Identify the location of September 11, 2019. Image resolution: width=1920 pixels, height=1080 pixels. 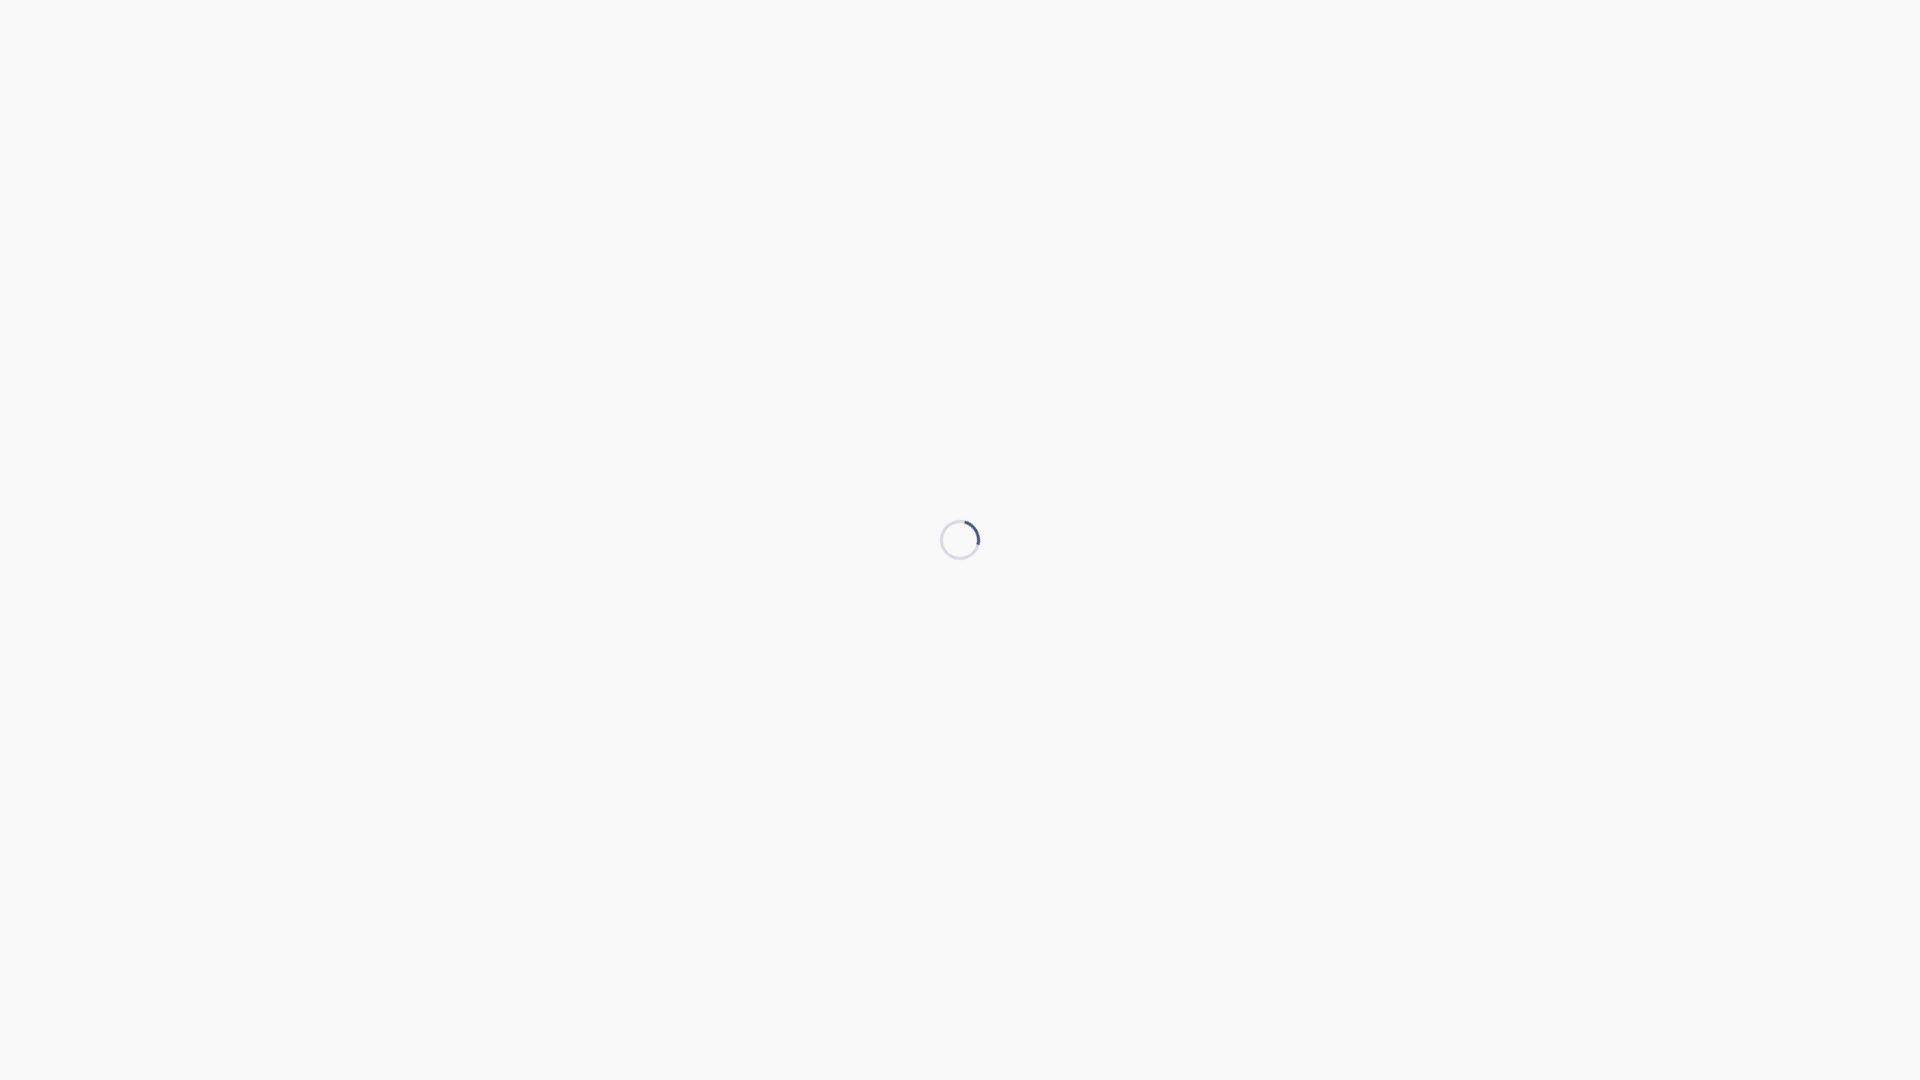
(682, 417).